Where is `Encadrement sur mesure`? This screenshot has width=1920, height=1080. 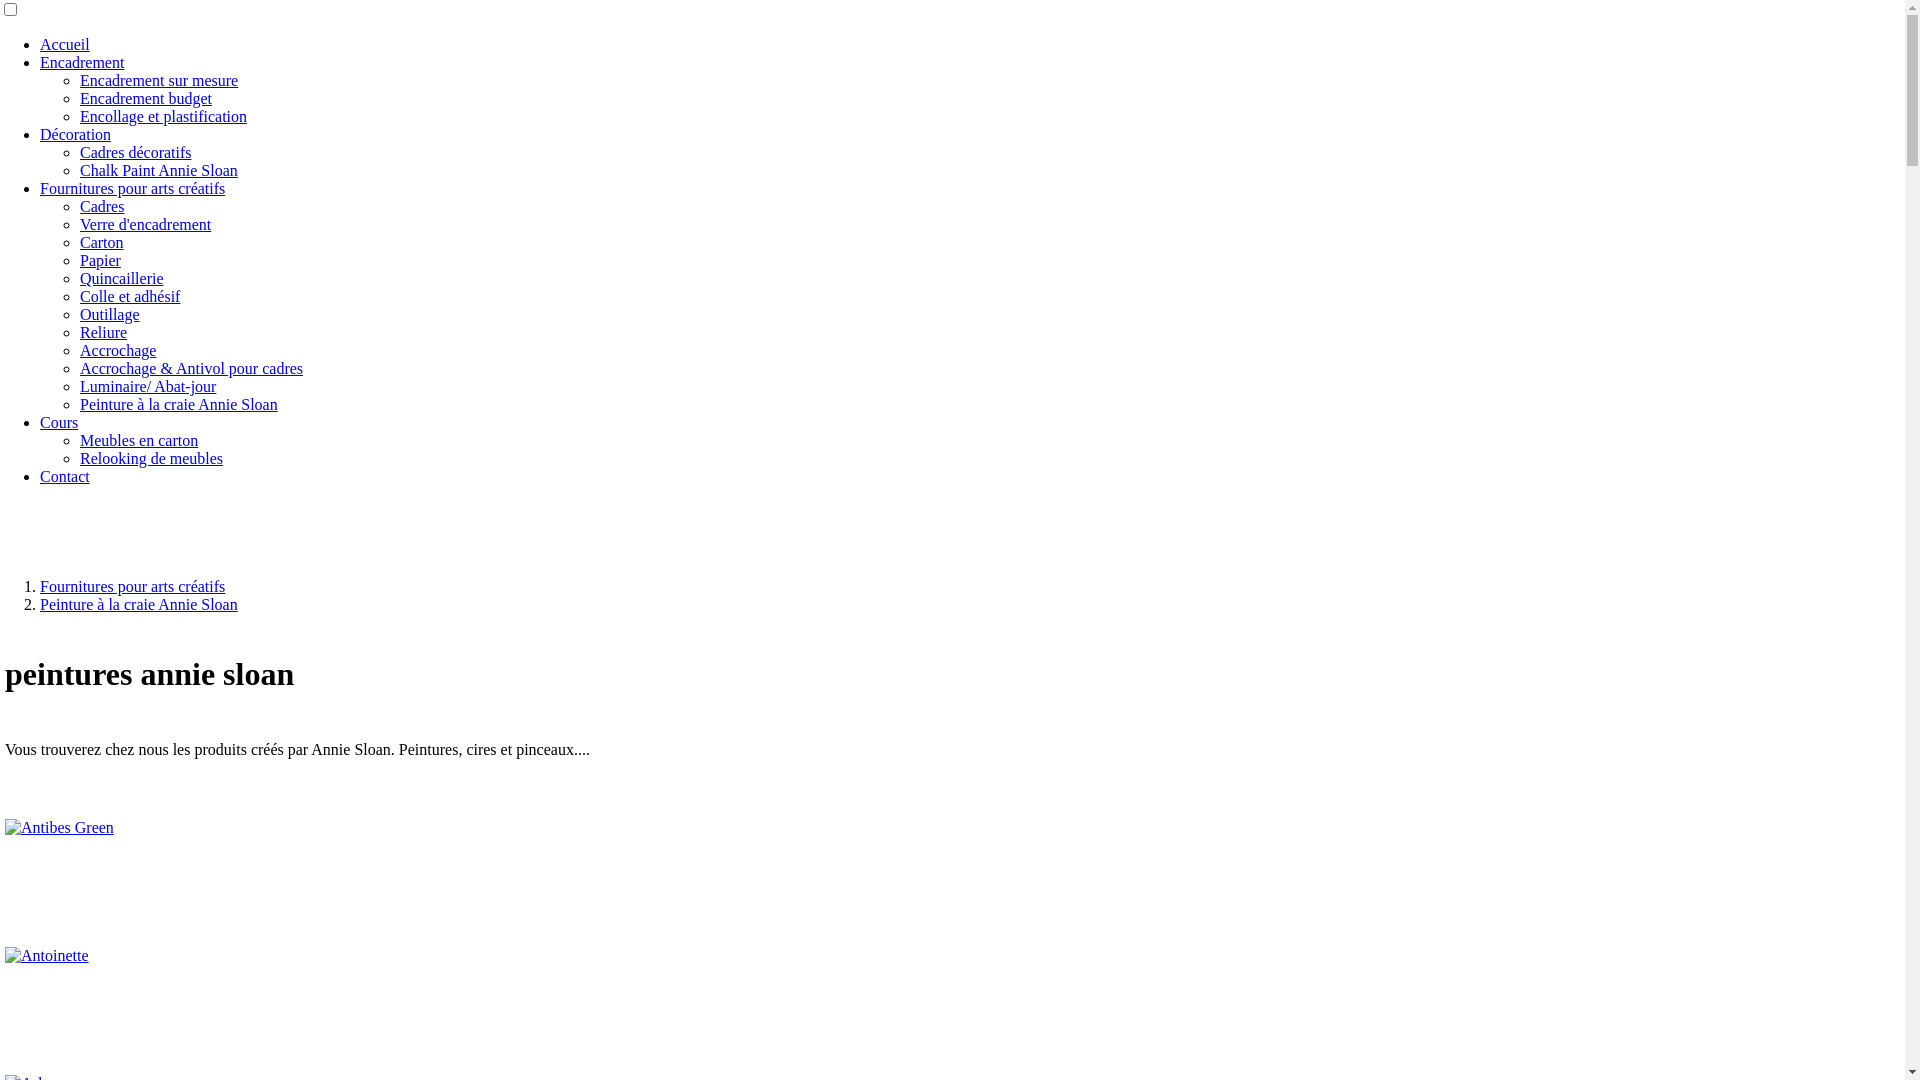 Encadrement sur mesure is located at coordinates (159, 80).